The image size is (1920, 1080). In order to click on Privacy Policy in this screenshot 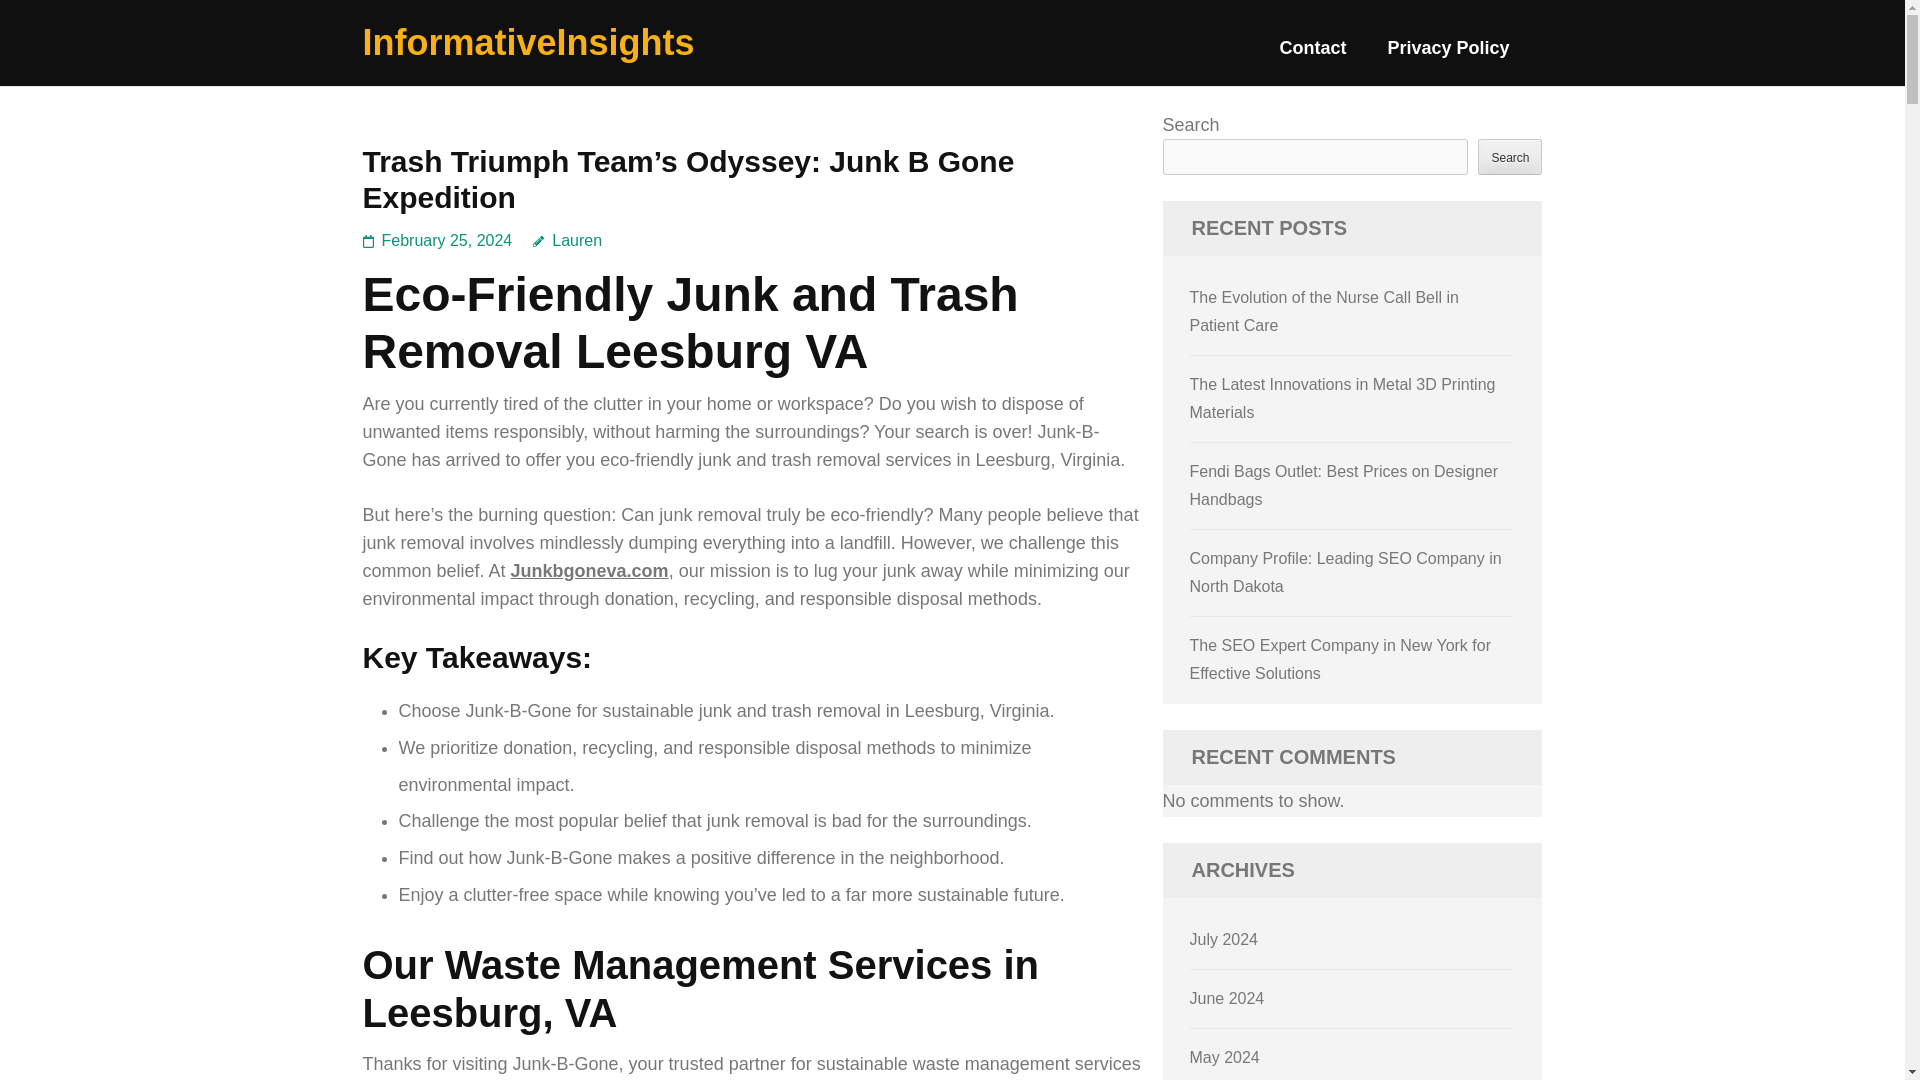, I will do `click(1448, 56)`.